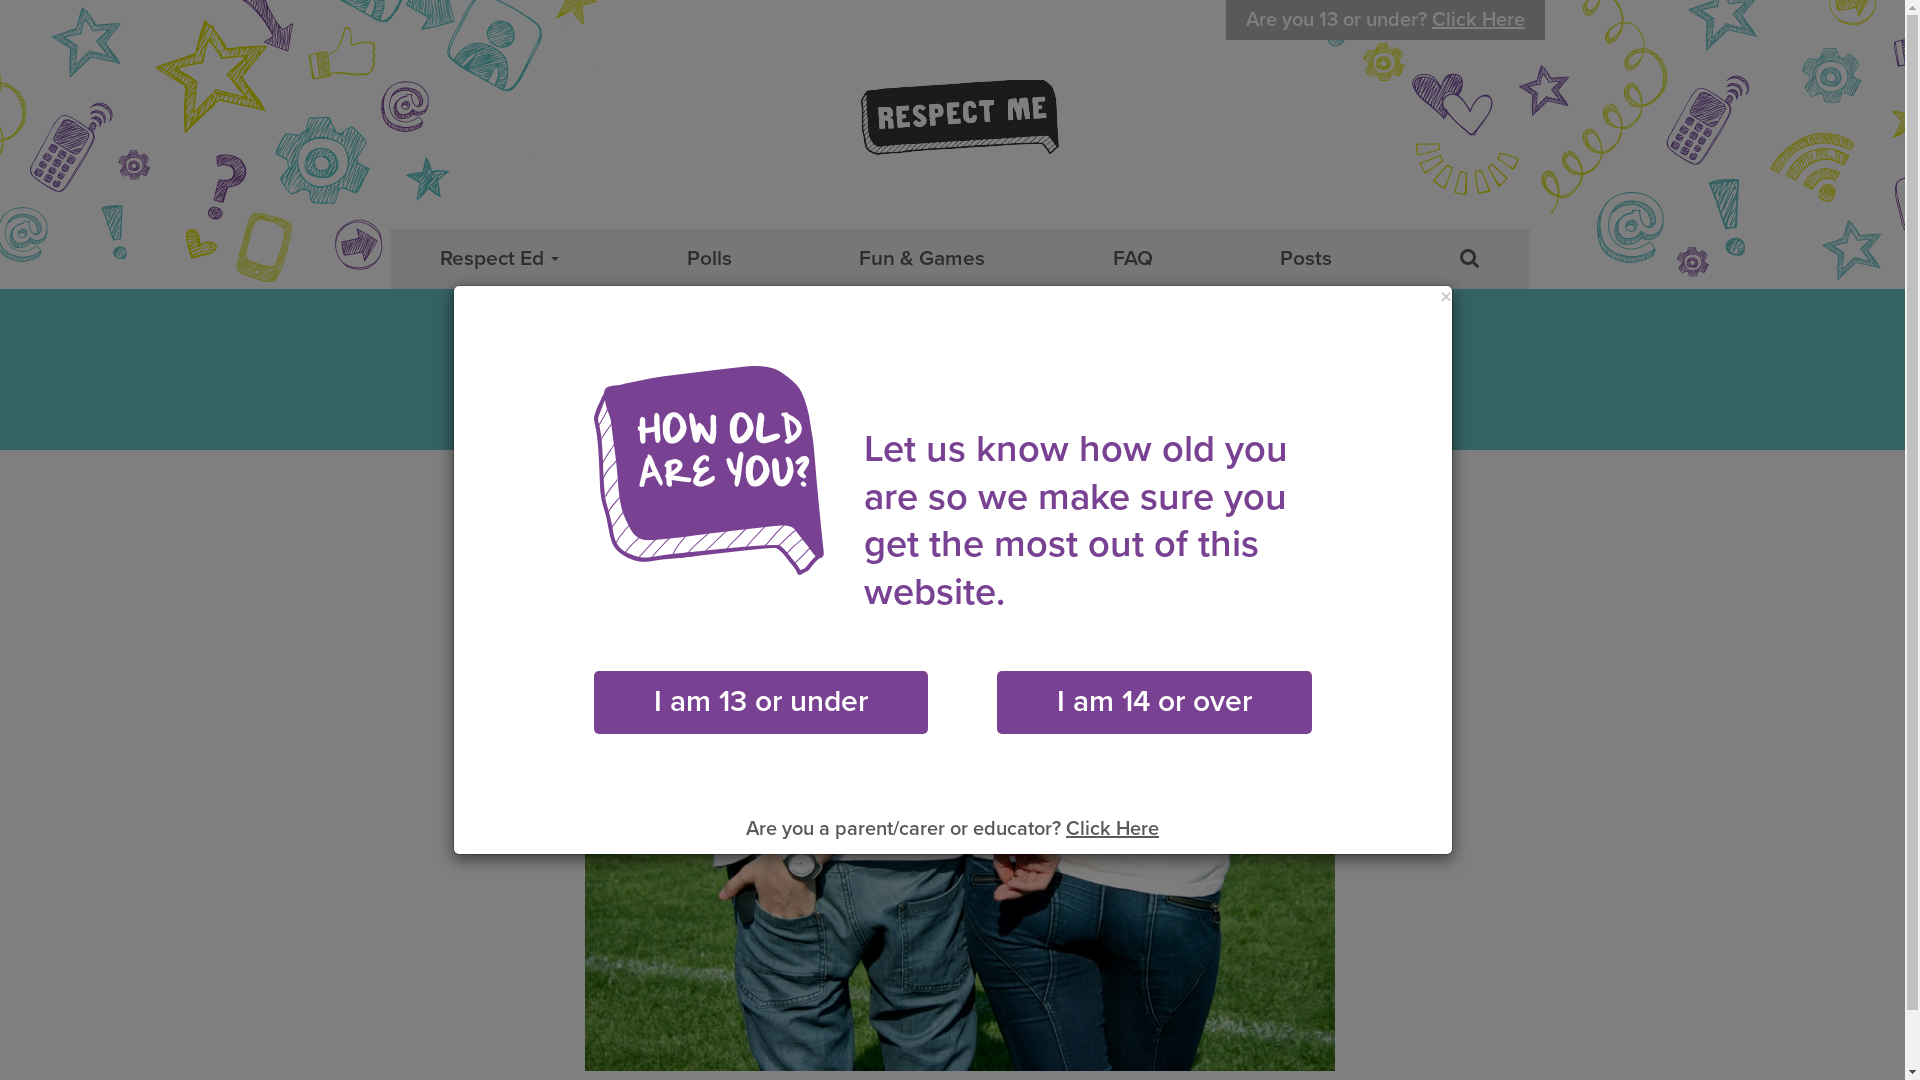 The width and height of the screenshot is (1920, 1080). Describe the element at coordinates (1133, 259) in the screenshot. I see `FAQ` at that location.